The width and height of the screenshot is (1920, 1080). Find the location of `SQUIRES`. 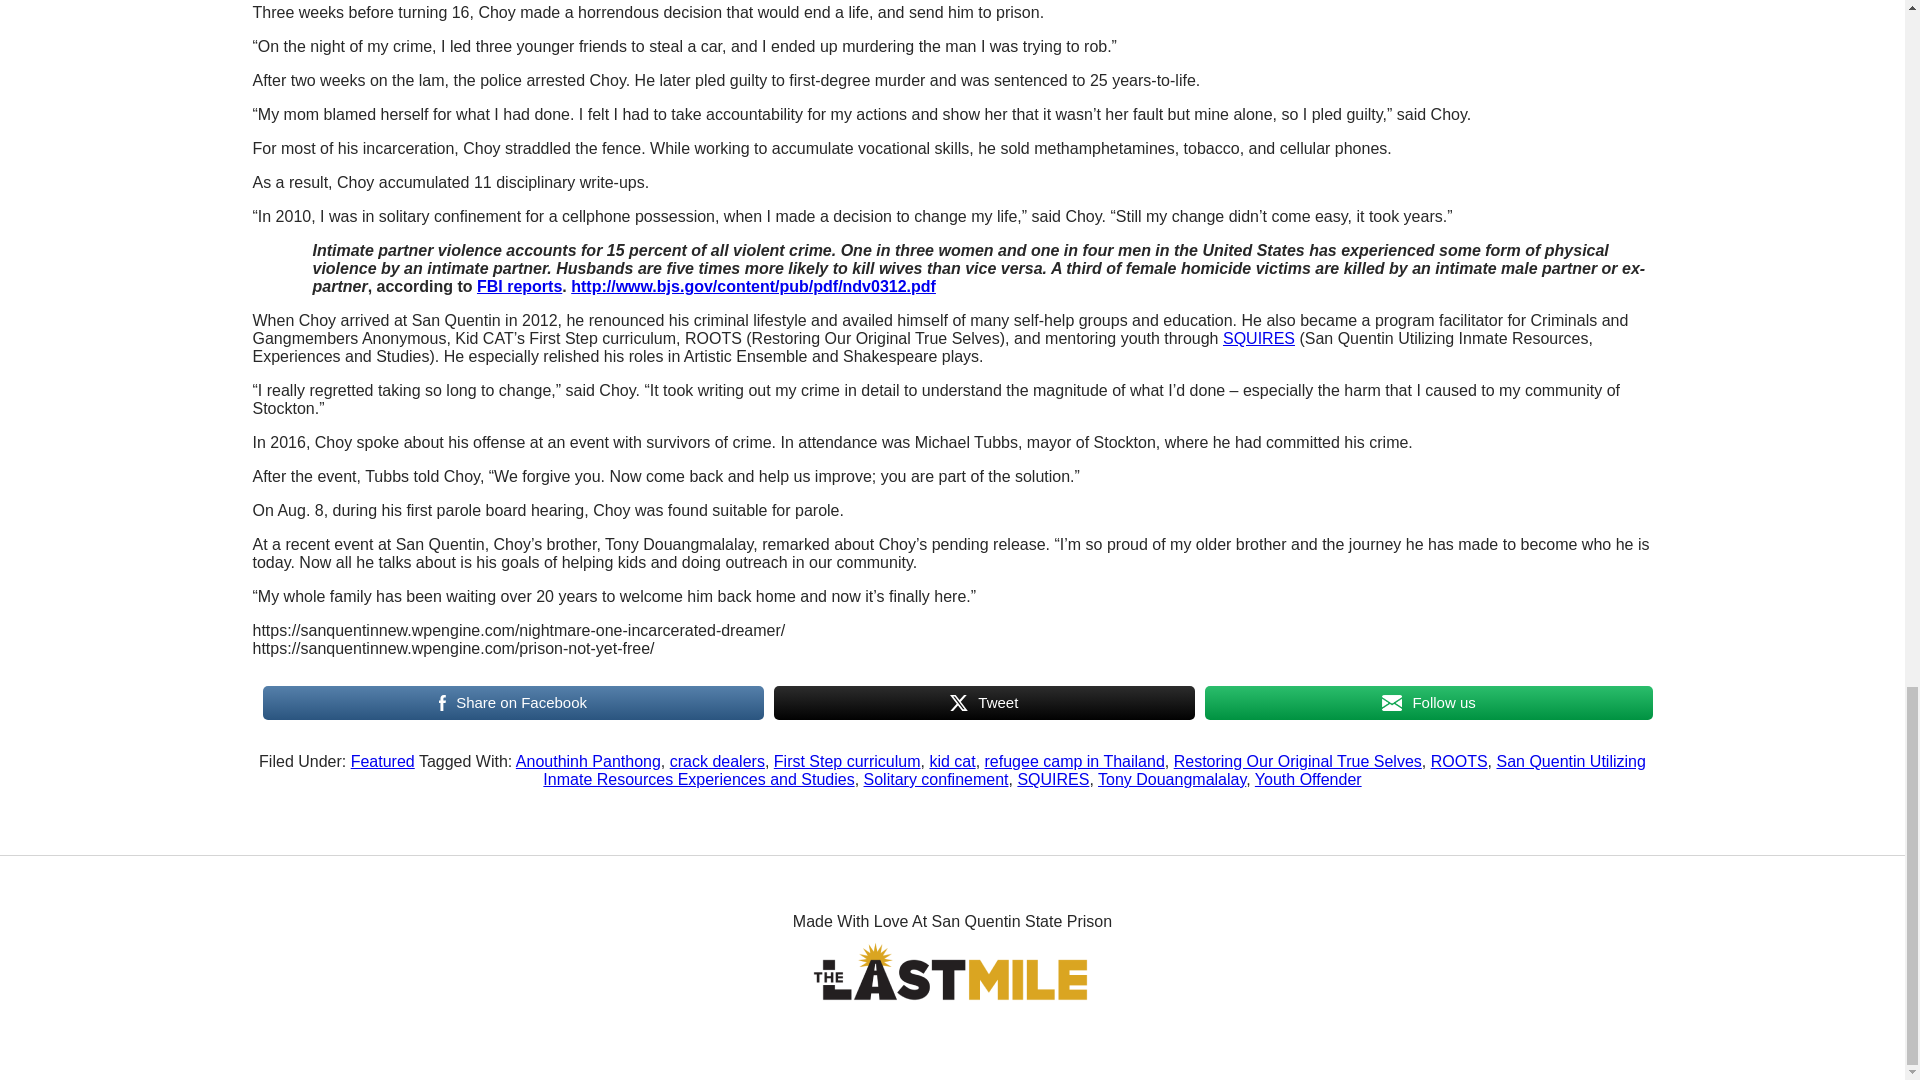

SQUIRES is located at coordinates (1052, 780).